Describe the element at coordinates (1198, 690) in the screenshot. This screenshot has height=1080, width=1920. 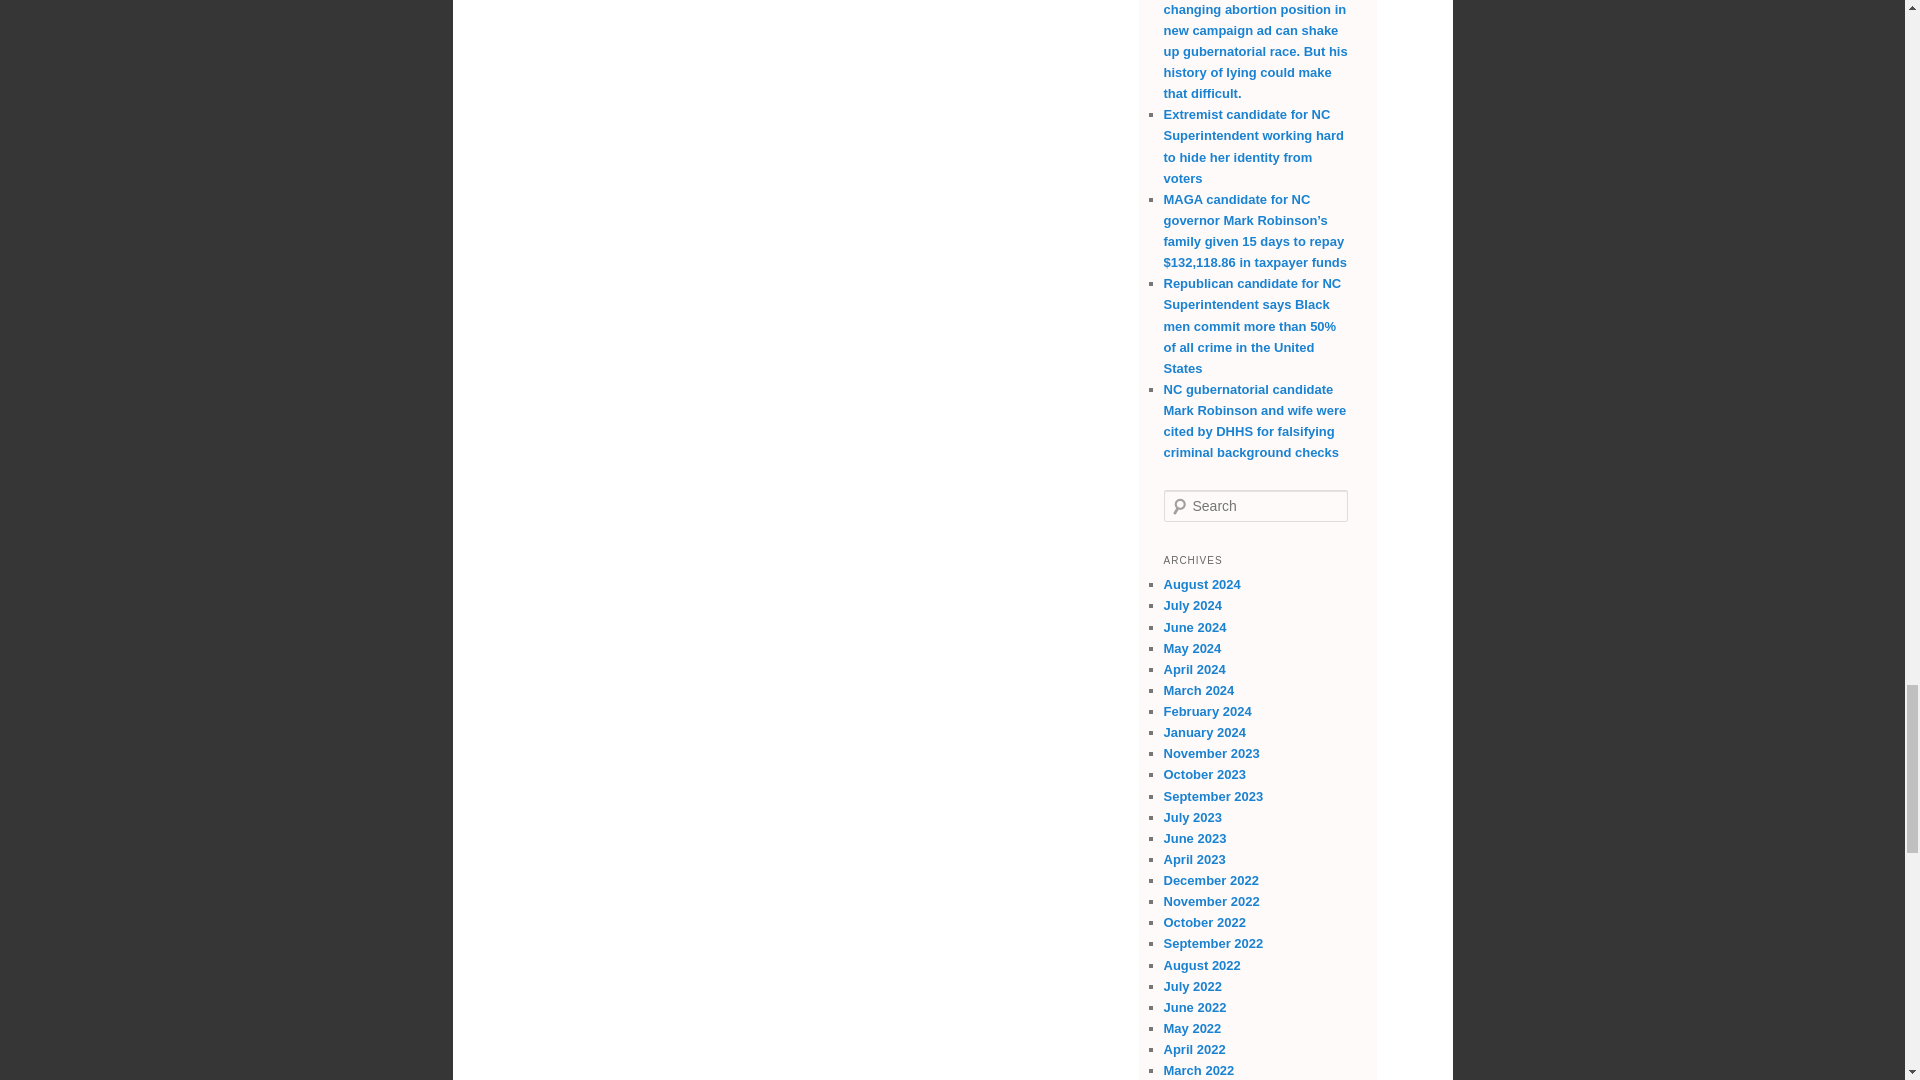
I see `March 2024` at that location.